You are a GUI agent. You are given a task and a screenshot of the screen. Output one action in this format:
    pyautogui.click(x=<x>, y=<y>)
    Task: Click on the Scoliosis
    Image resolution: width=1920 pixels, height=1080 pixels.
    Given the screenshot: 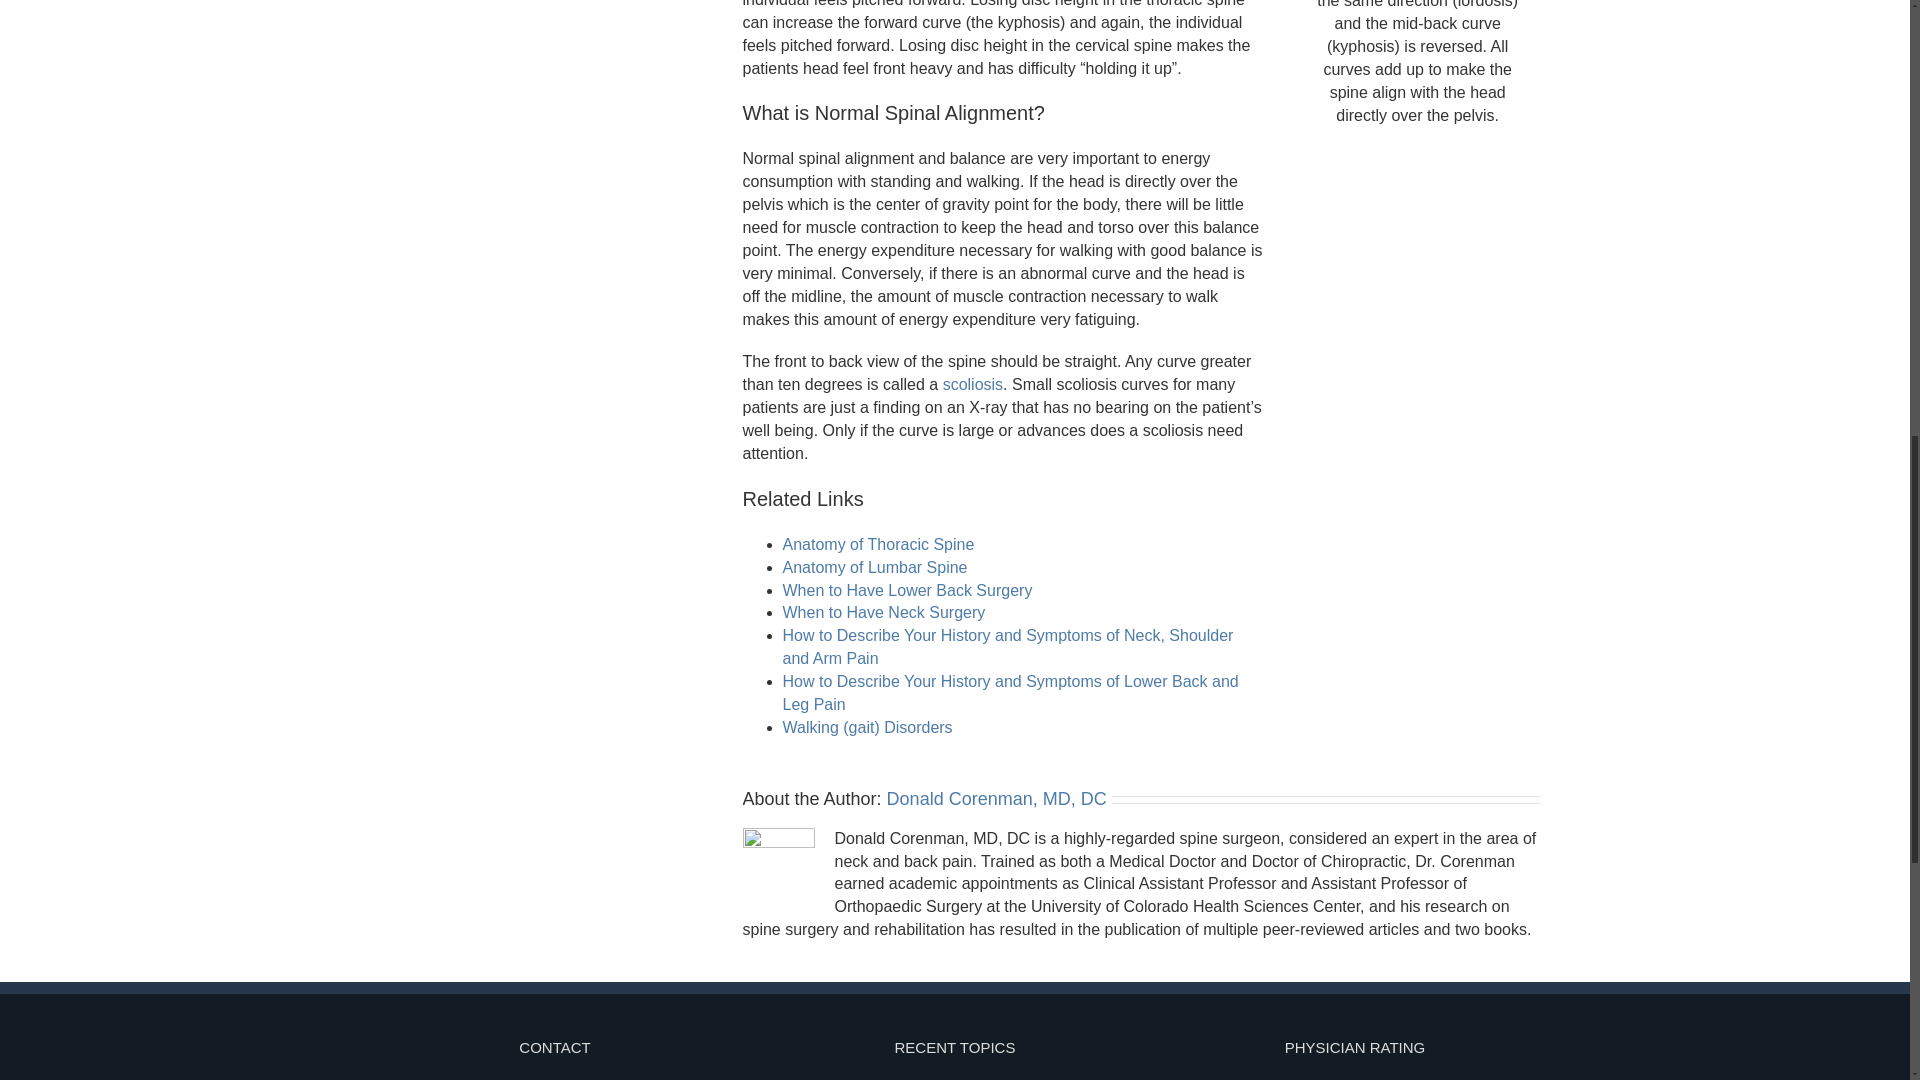 What is the action you would take?
    pyautogui.click(x=972, y=384)
    